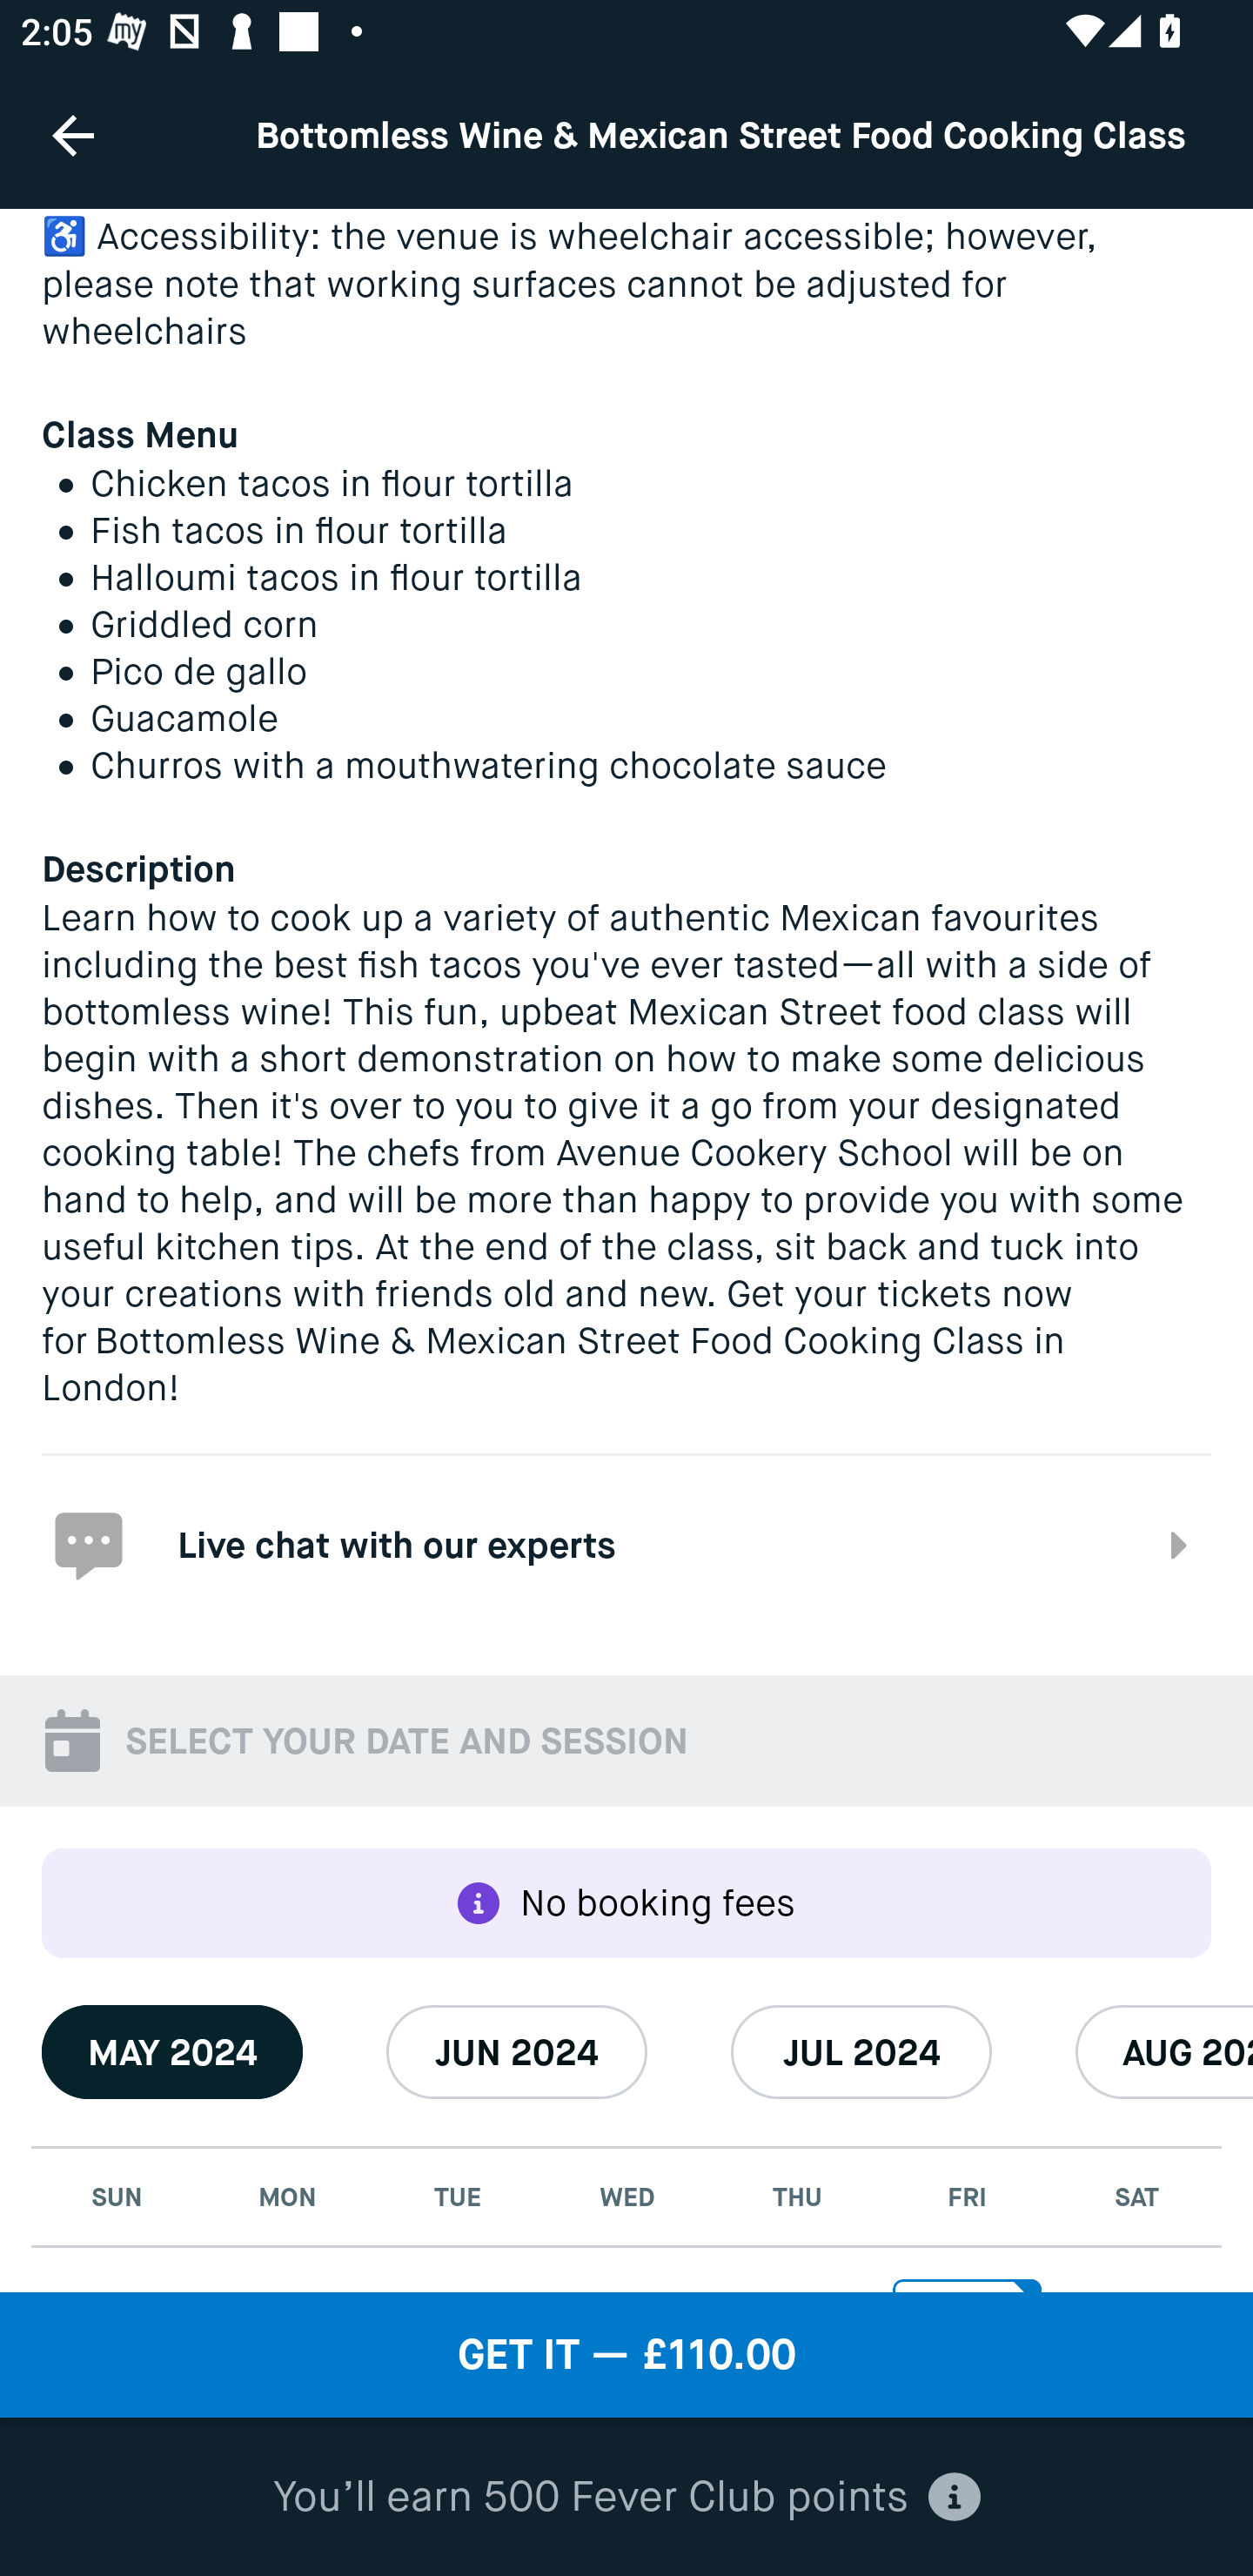 The image size is (1253, 2576). What do you see at coordinates (172, 2052) in the screenshot?
I see `MAY 2024` at bounding box center [172, 2052].